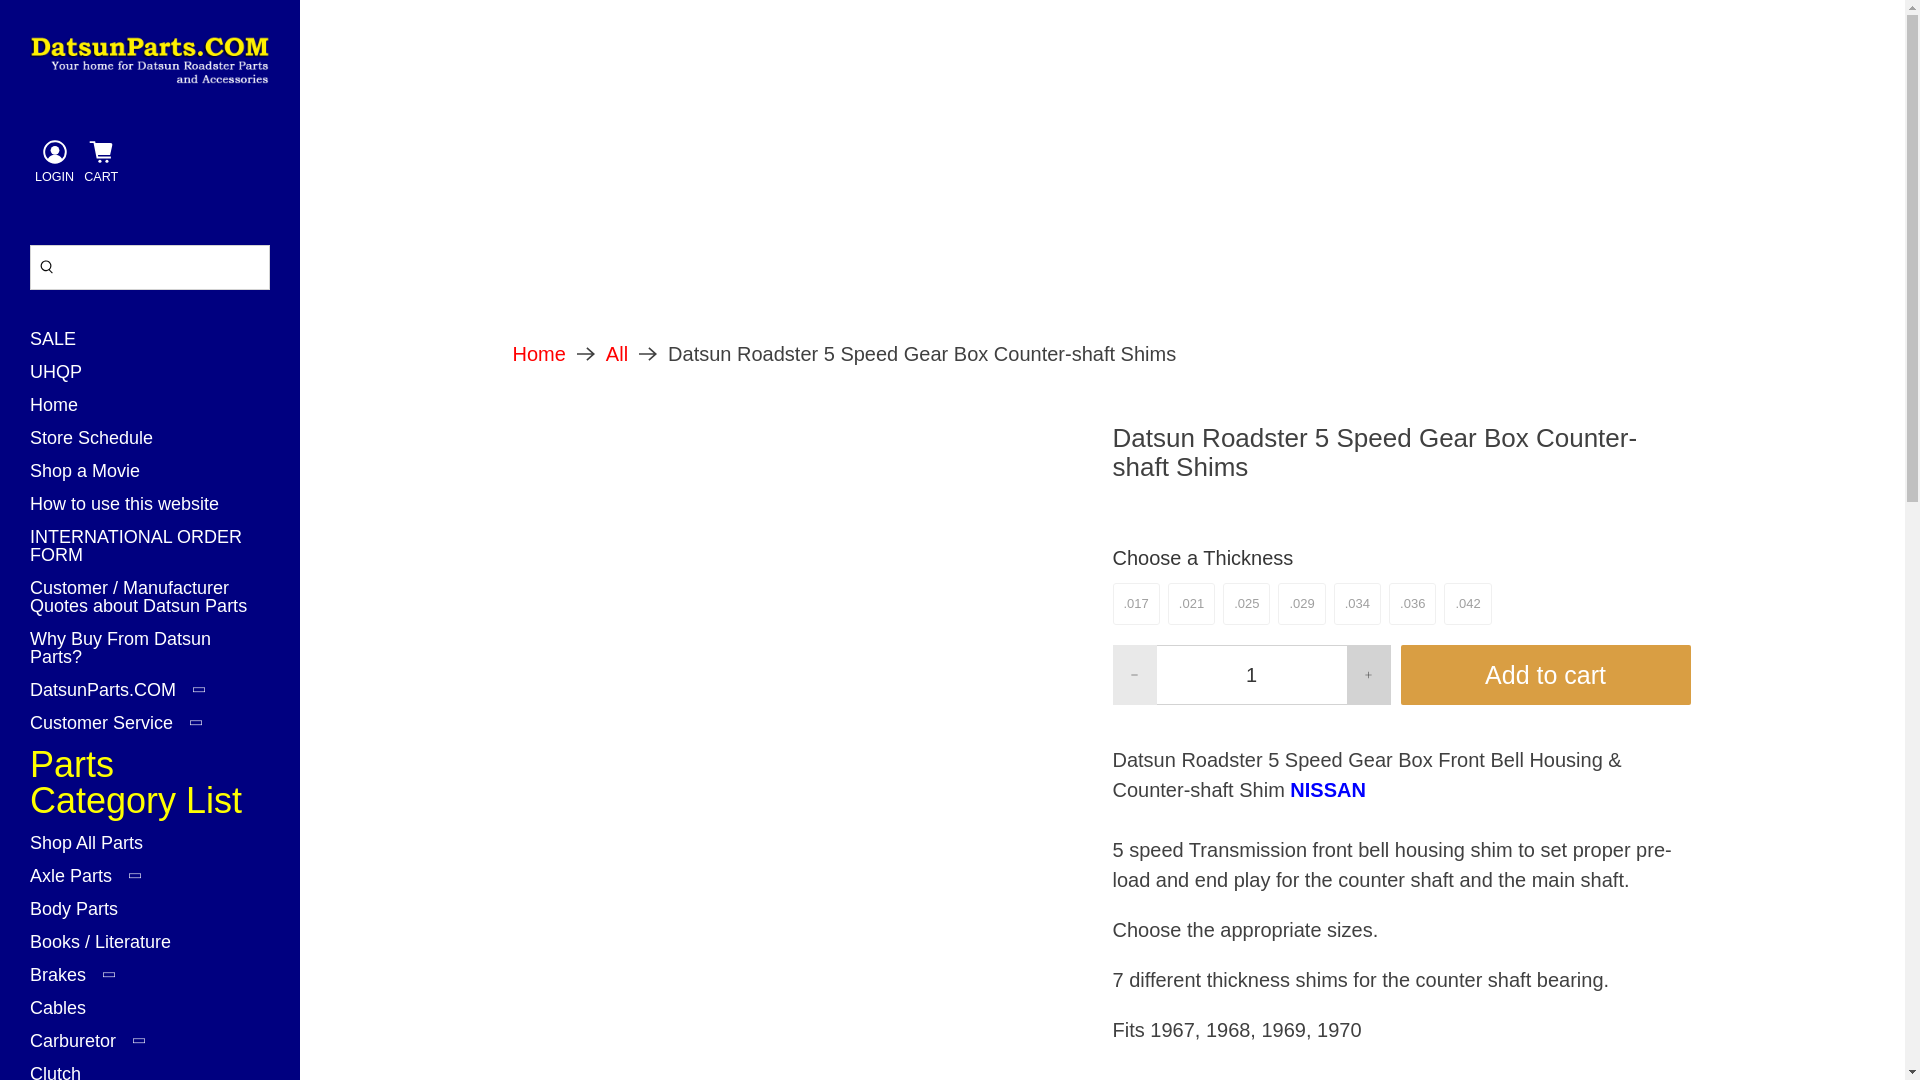 This screenshot has height=1080, width=1920. What do you see at coordinates (150, 655) in the screenshot?
I see `Why Buy From Datsun Parts?` at bounding box center [150, 655].